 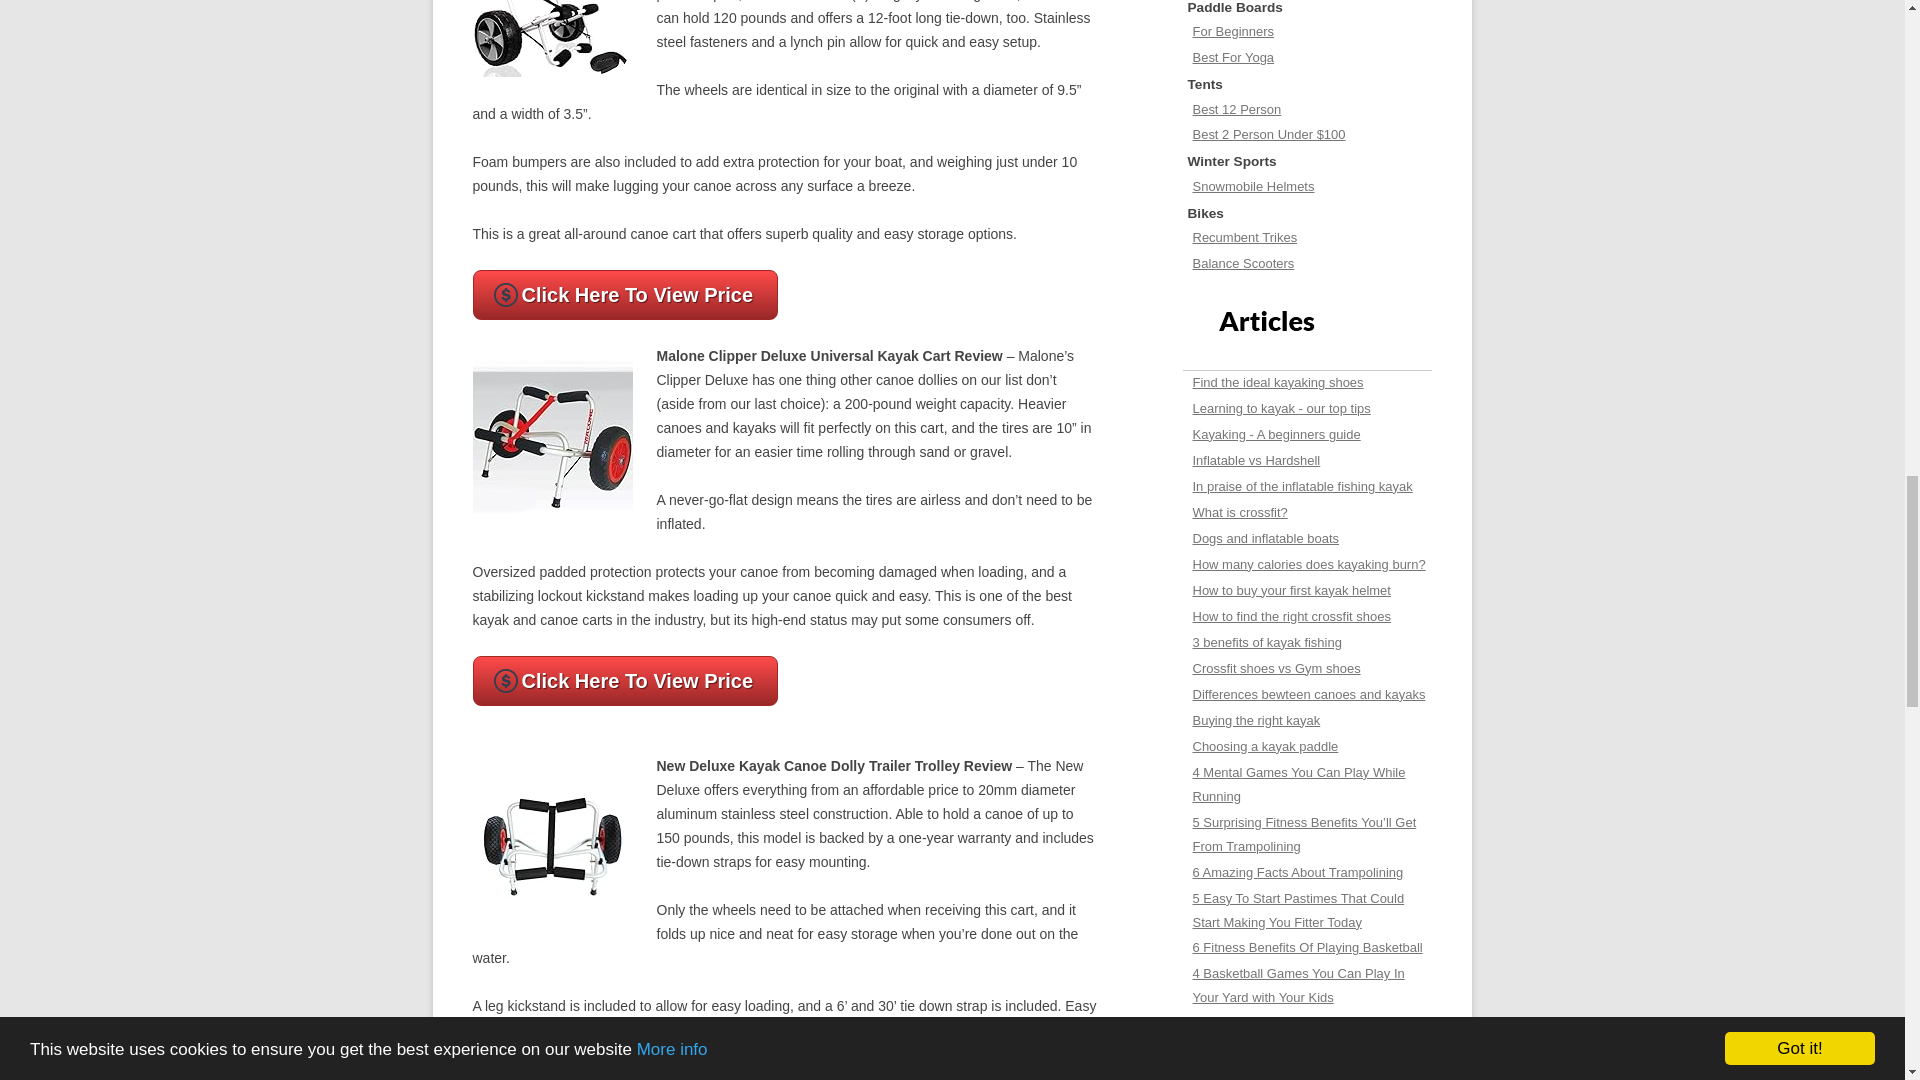 What do you see at coordinates (624, 680) in the screenshot?
I see `Click Here To View Price` at bounding box center [624, 680].